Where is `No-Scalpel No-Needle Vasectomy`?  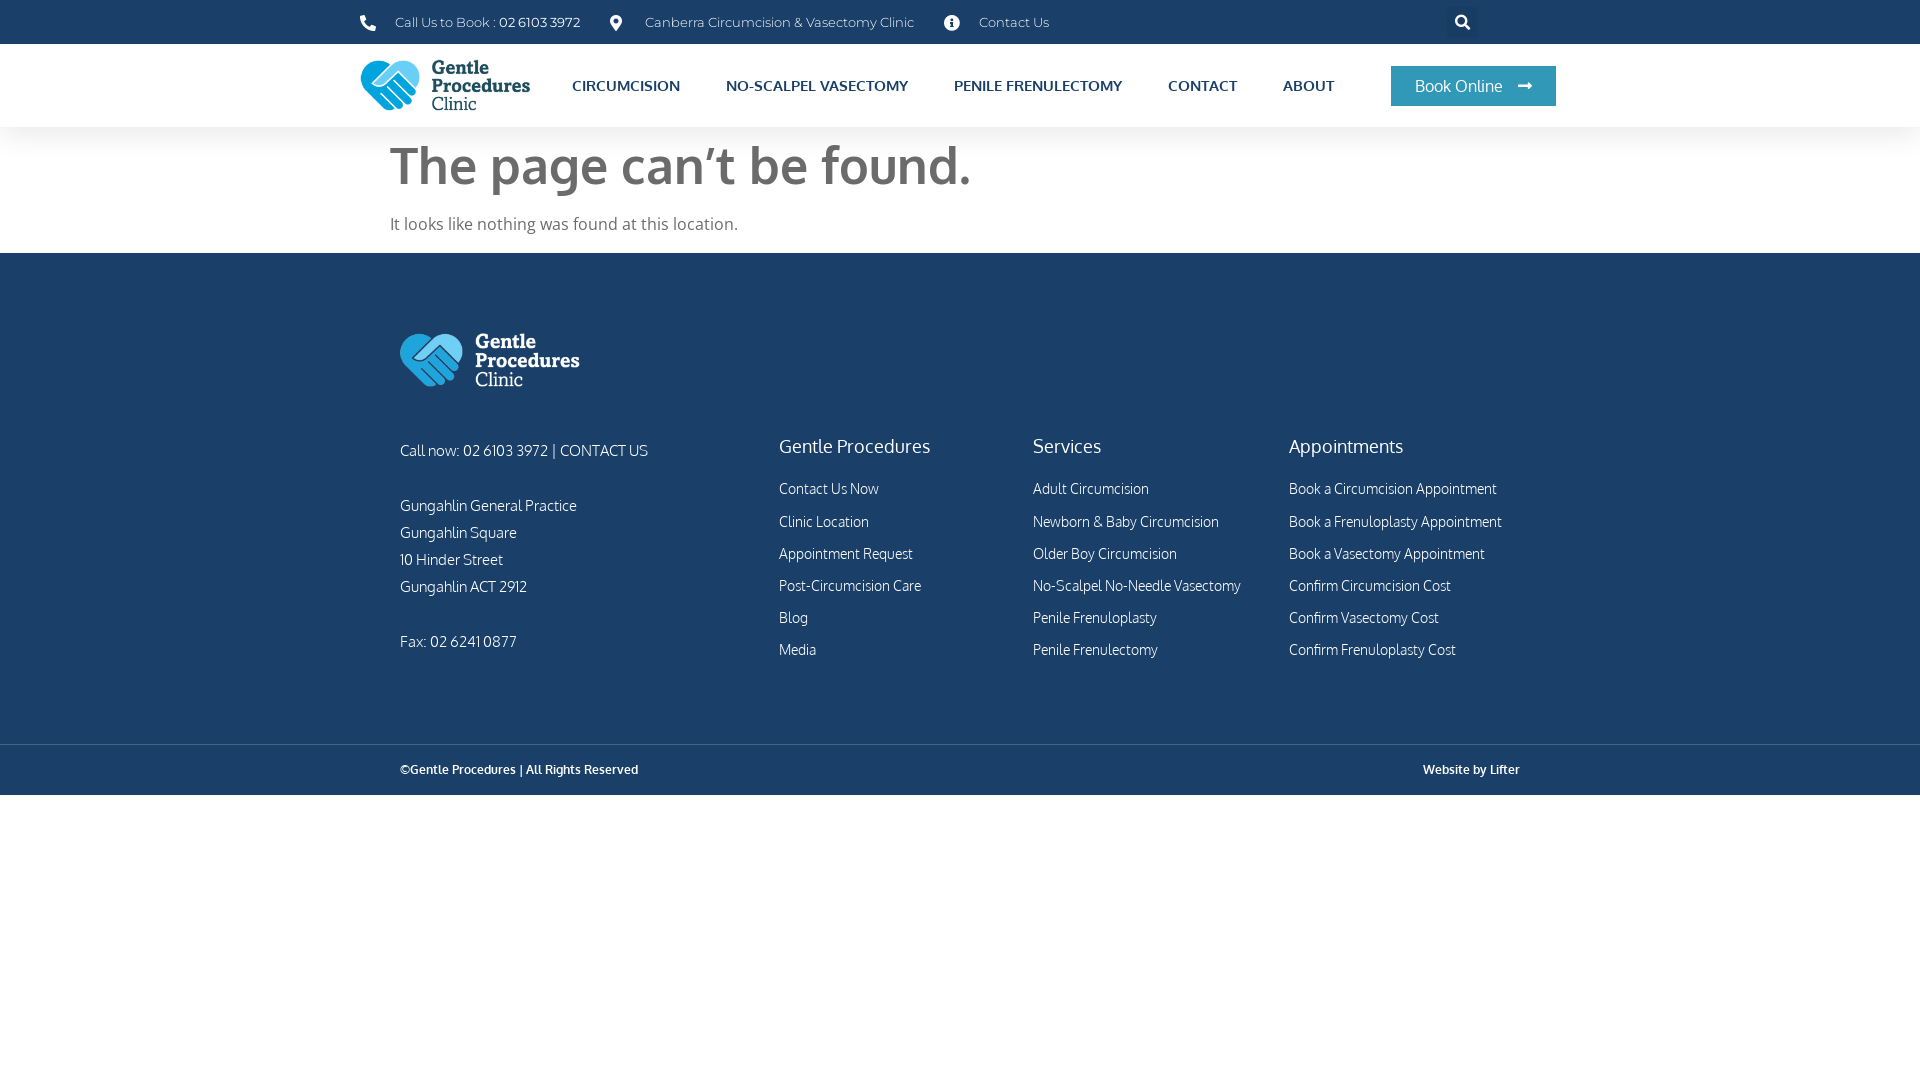 No-Scalpel No-Needle Vasectomy is located at coordinates (1151, 586).